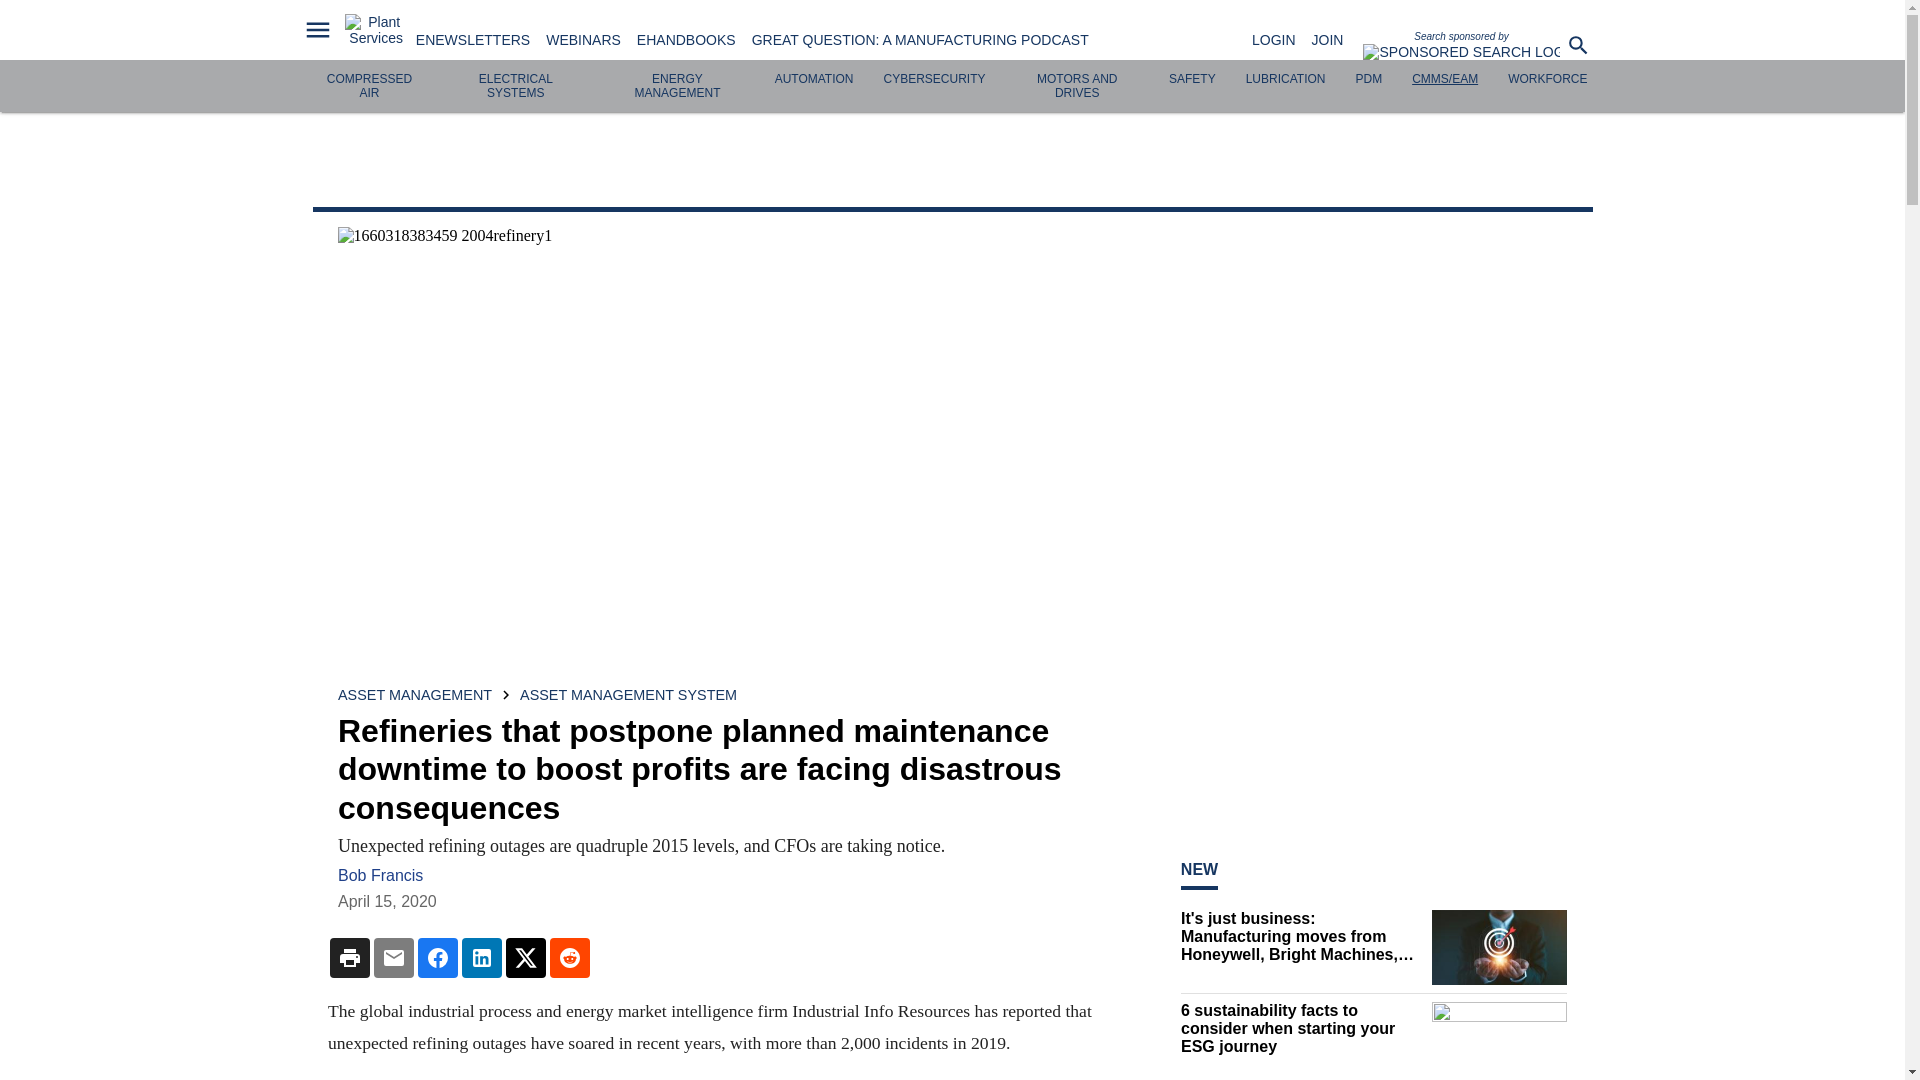 This screenshot has width=1920, height=1080. Describe the element at coordinates (1286, 79) in the screenshot. I see `LUBRICATION` at that location.